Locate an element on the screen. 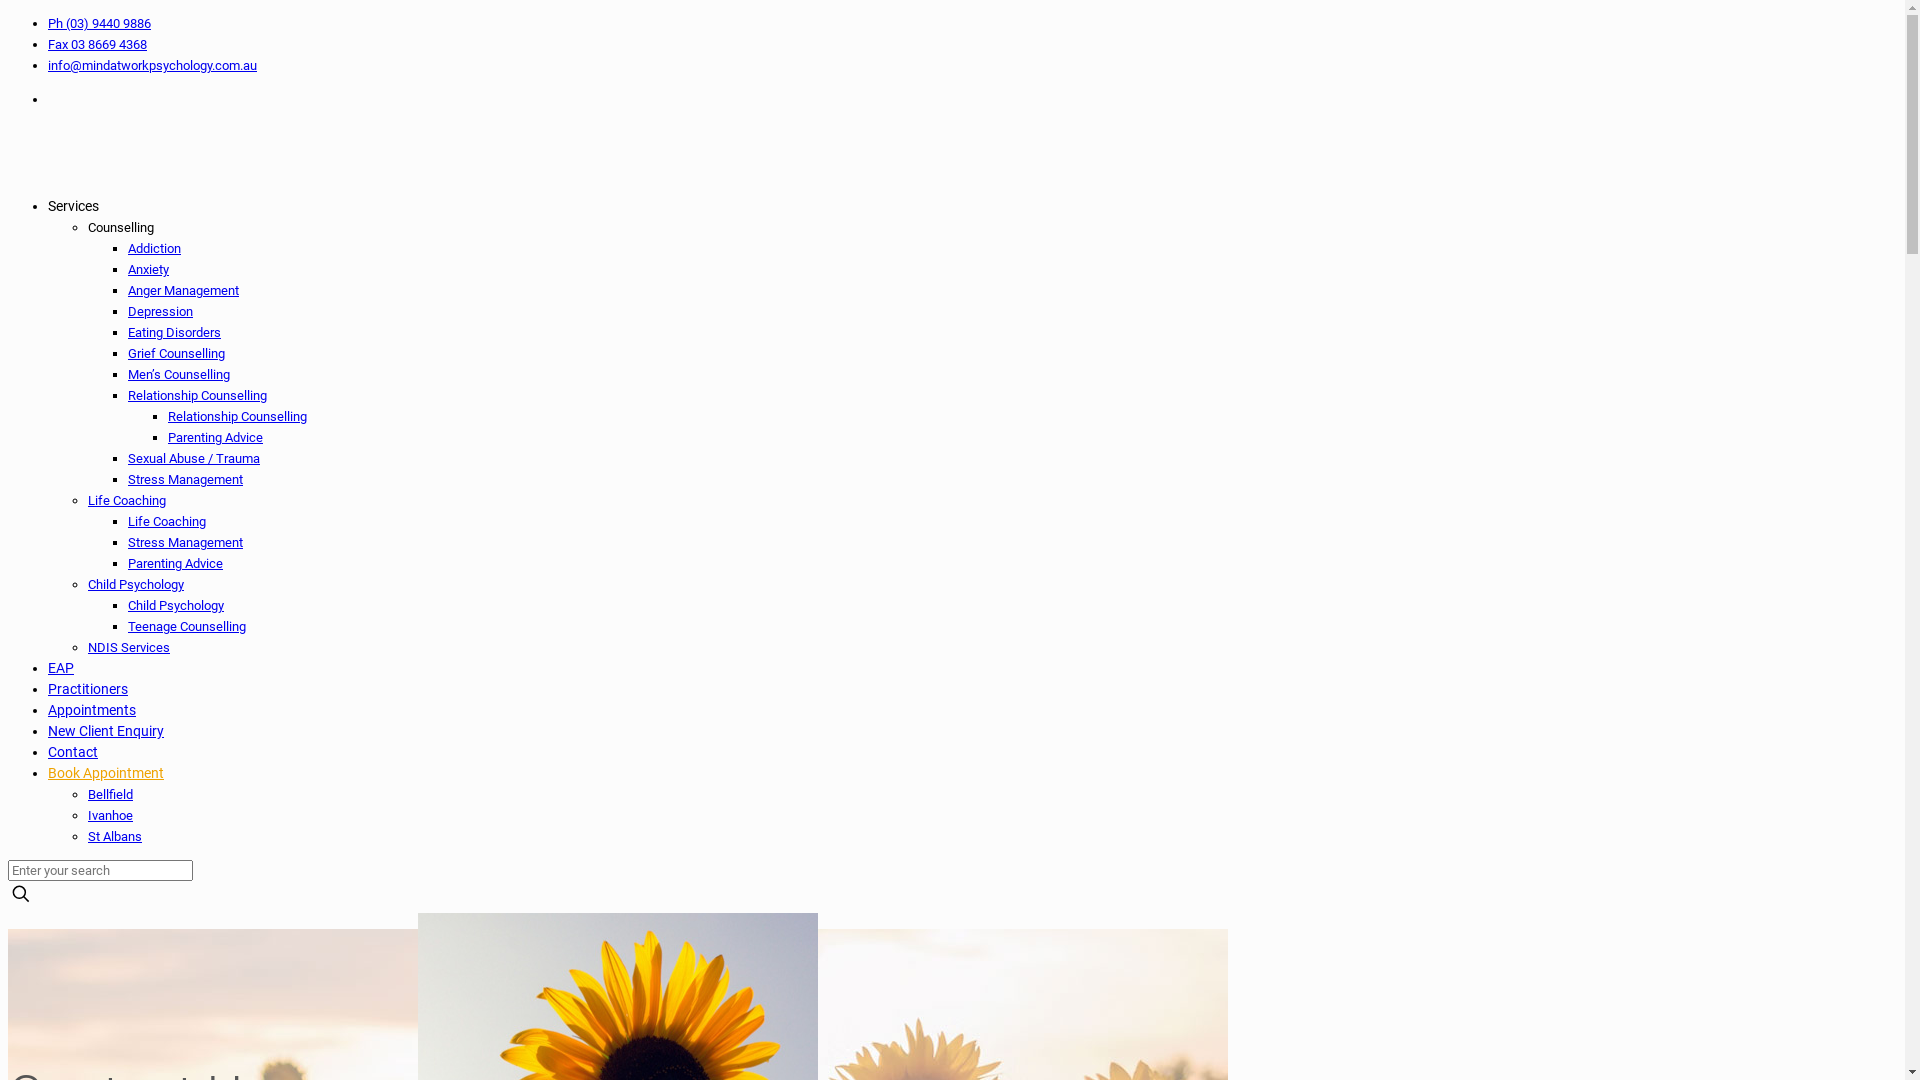  Stress Management is located at coordinates (186, 480).